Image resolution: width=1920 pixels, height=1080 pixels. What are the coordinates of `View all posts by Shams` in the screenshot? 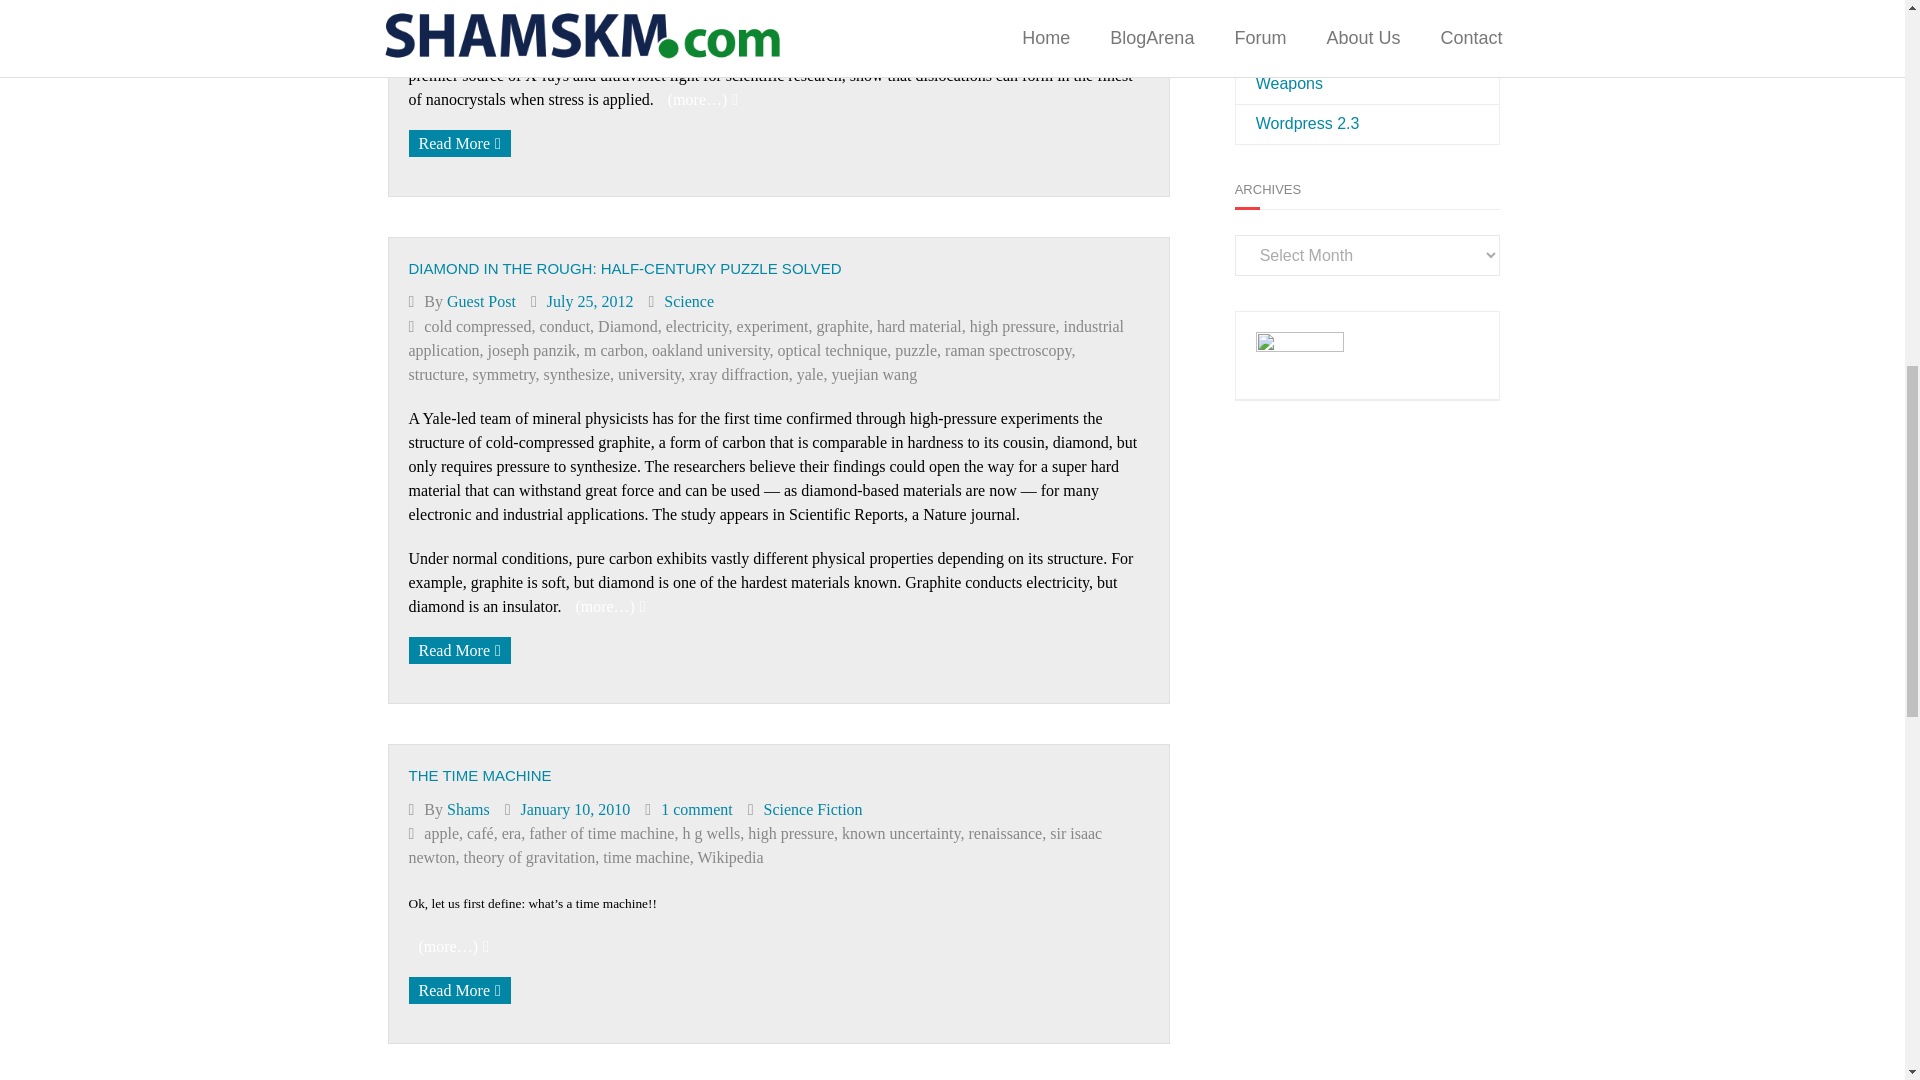 It's located at (468, 809).